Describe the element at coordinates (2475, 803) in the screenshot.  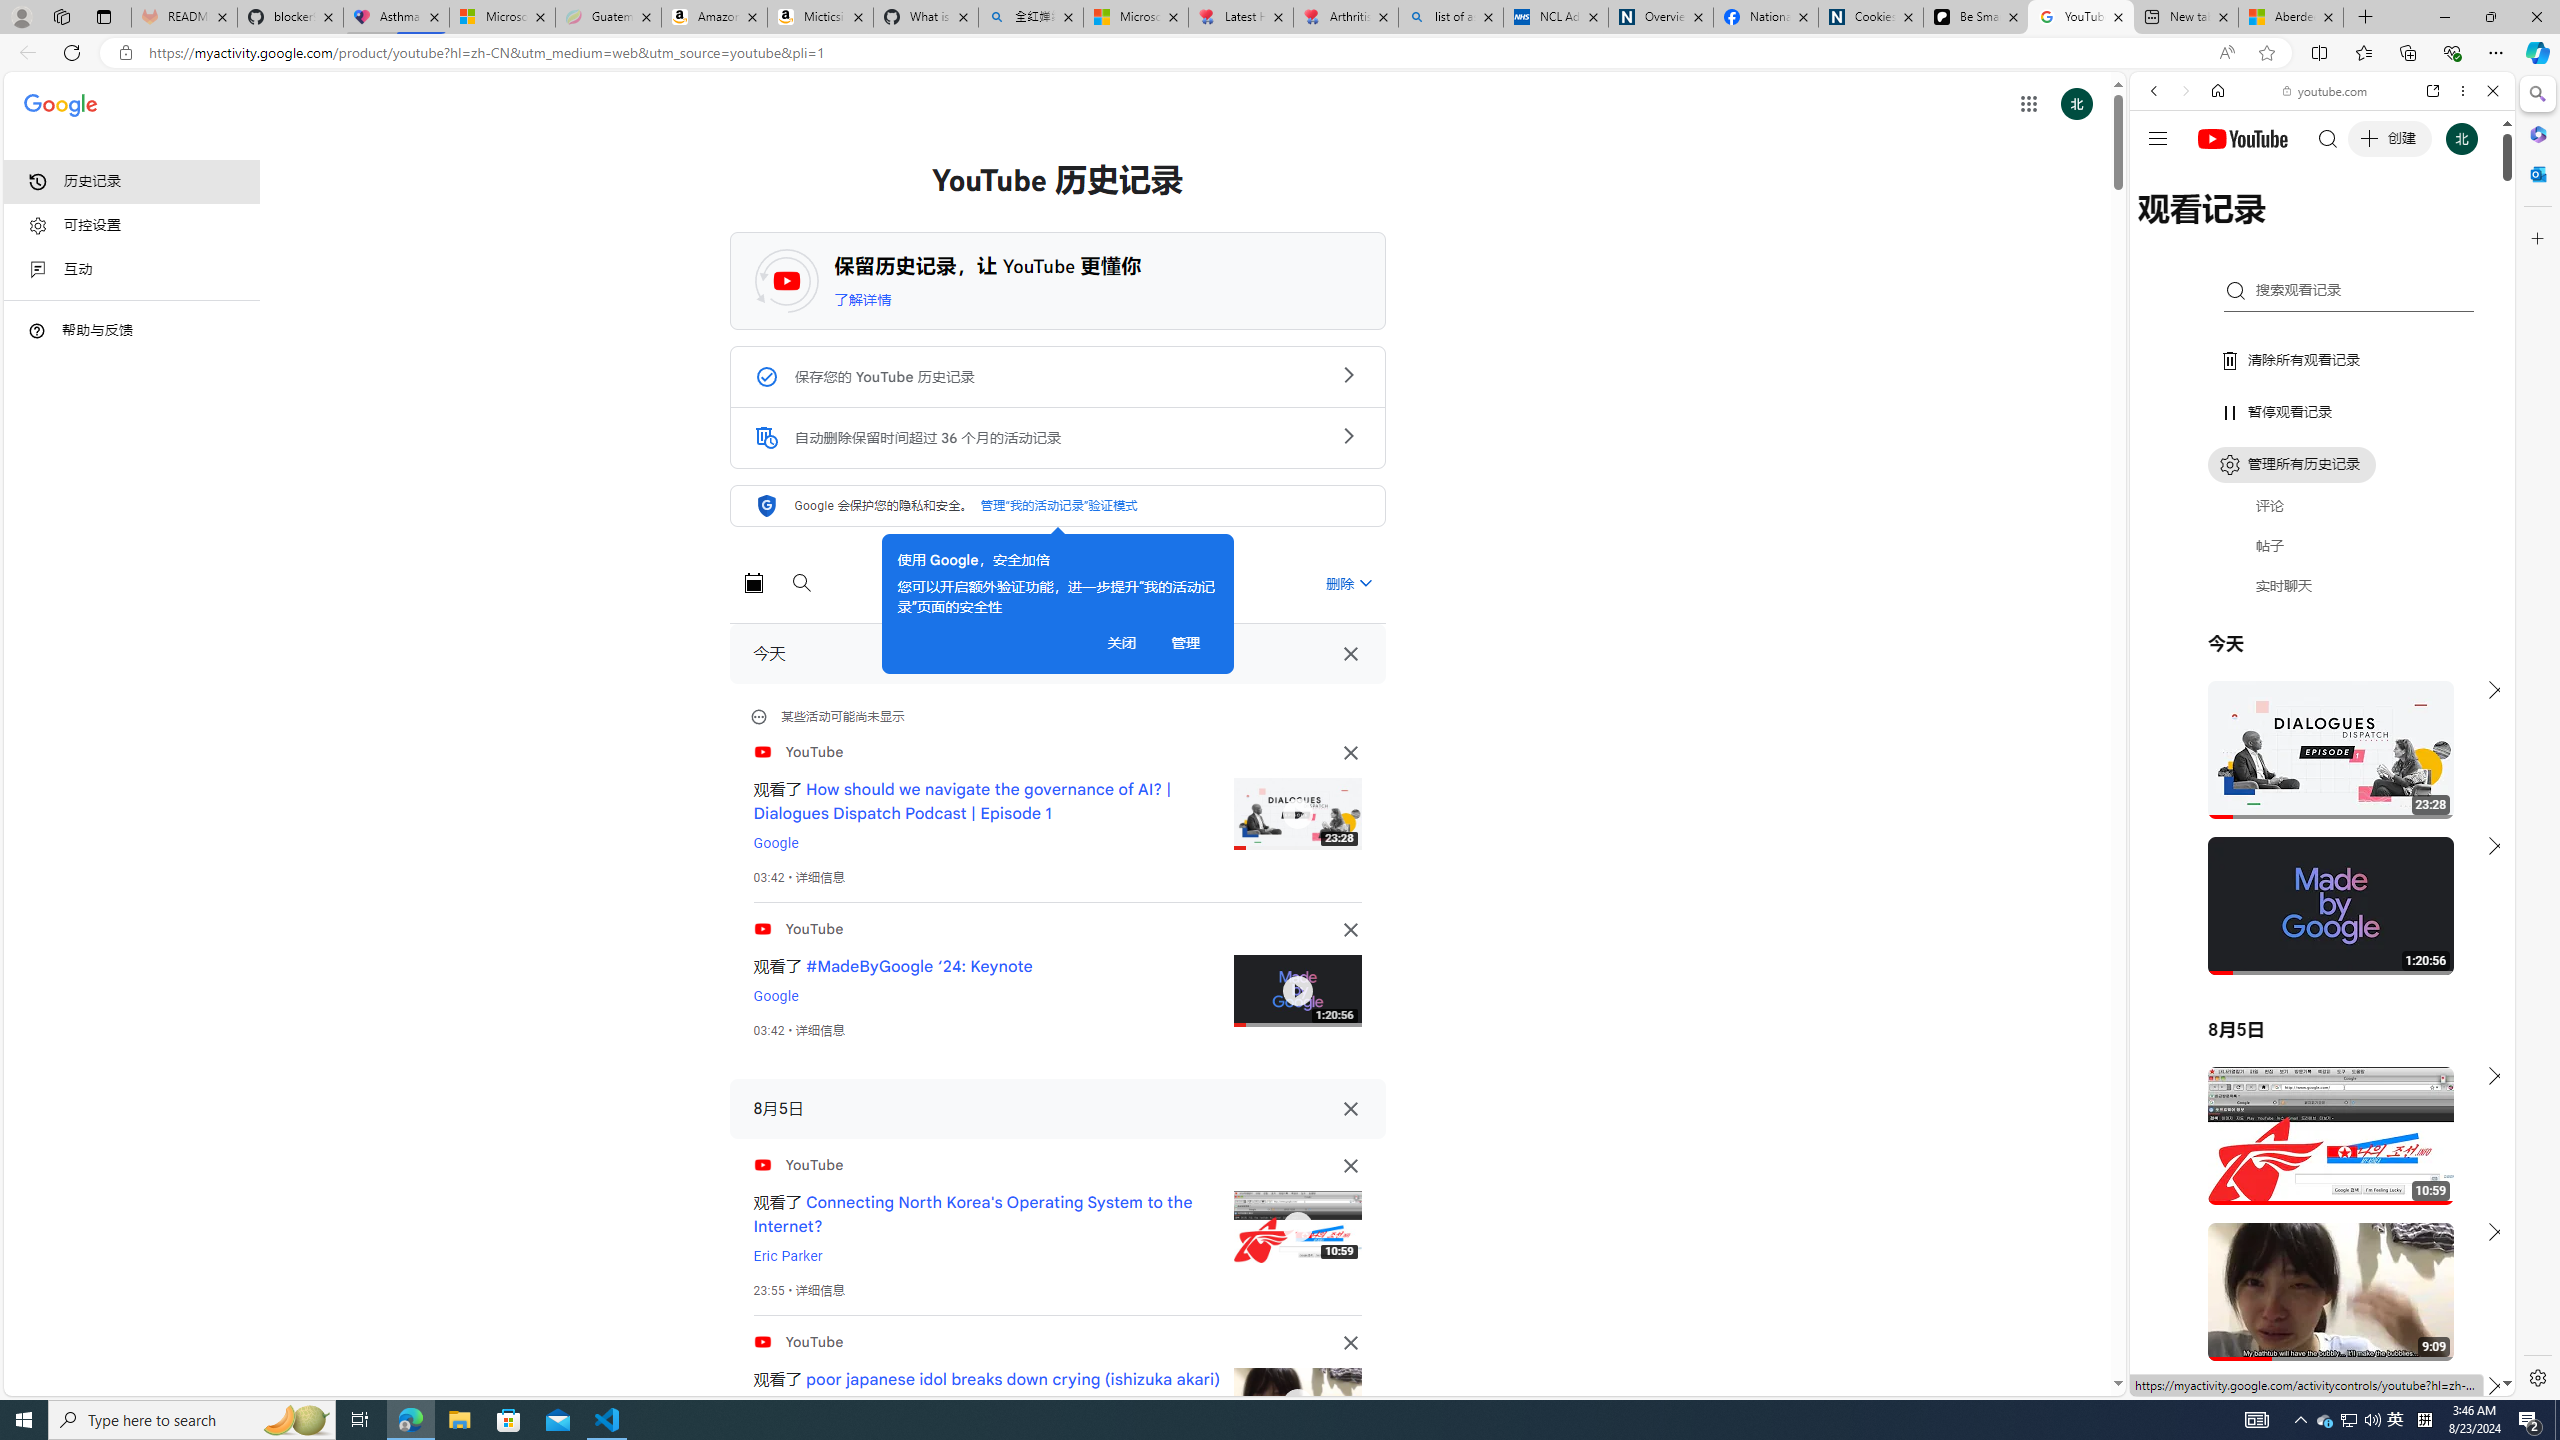
I see `Click to scroll right` at that location.